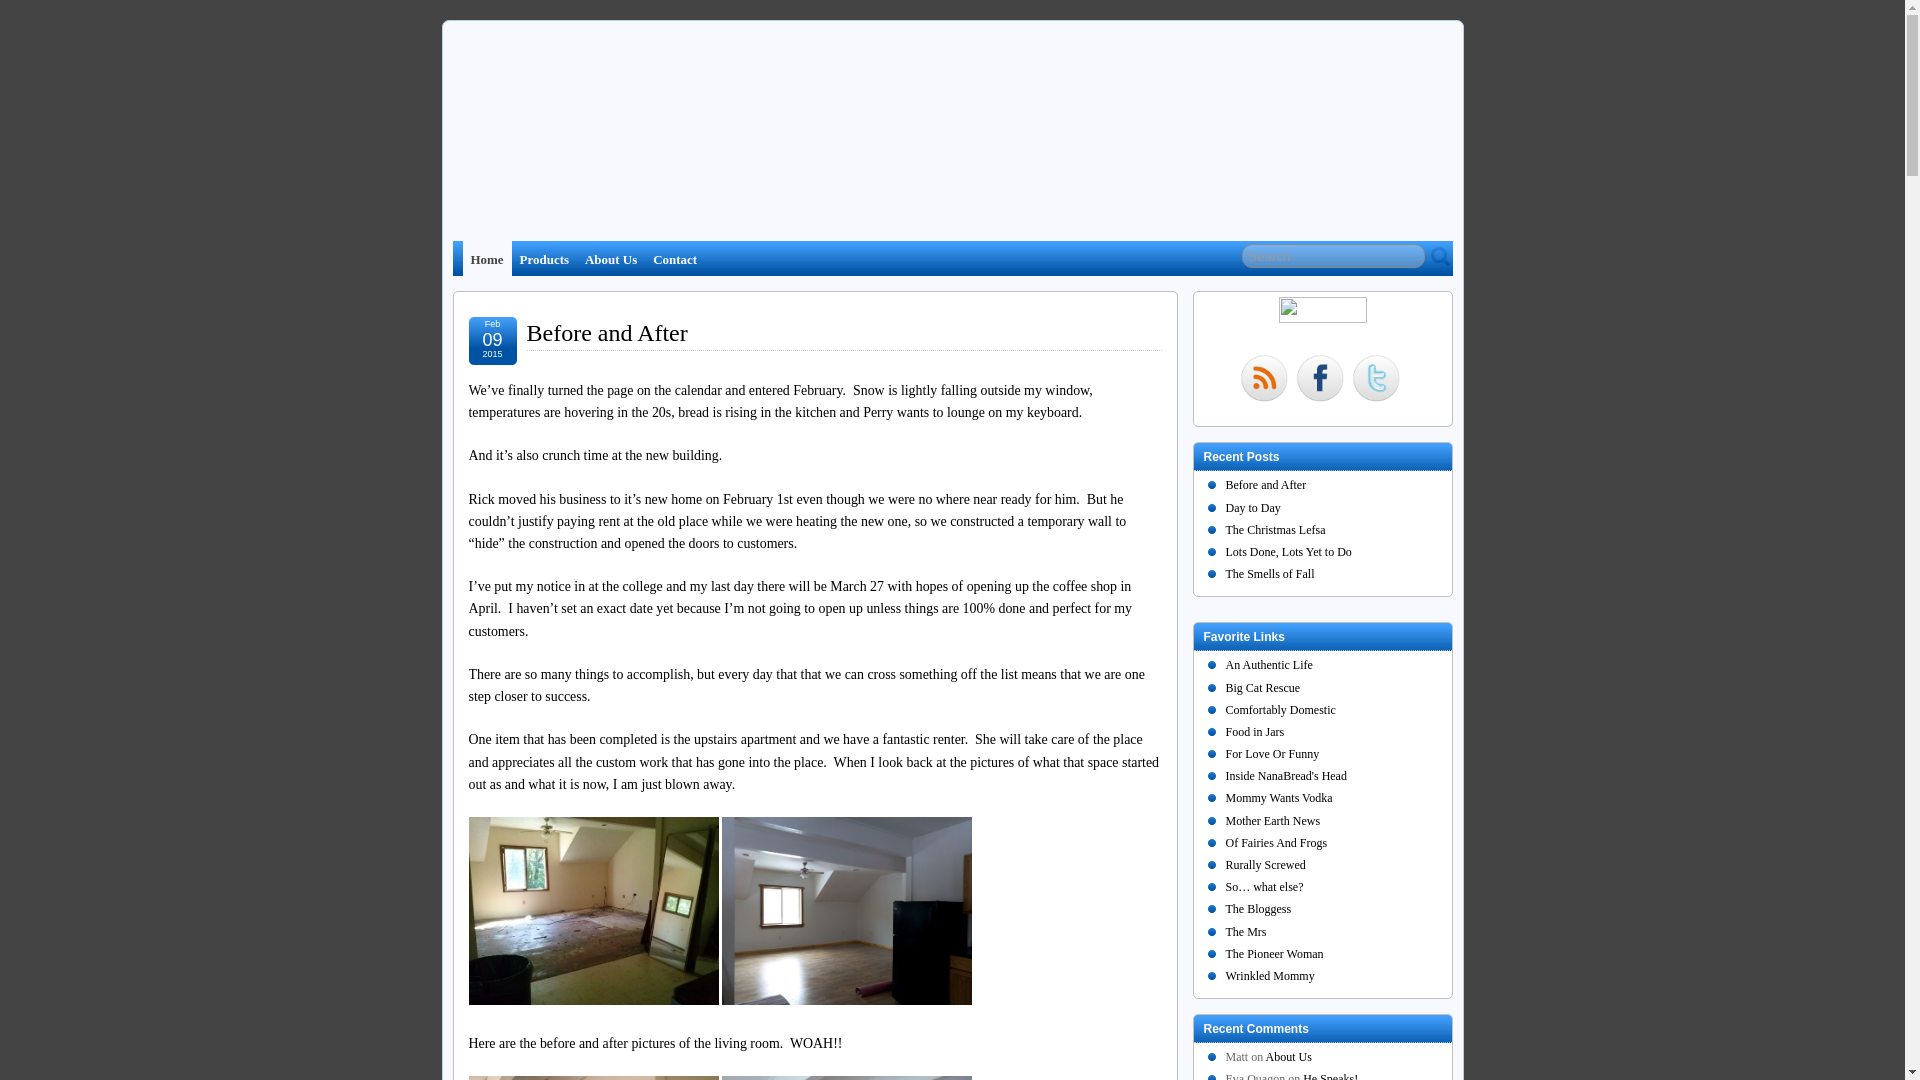 This screenshot has width=1920, height=1080. Describe the element at coordinates (611, 258) in the screenshot. I see `About Us` at that location.